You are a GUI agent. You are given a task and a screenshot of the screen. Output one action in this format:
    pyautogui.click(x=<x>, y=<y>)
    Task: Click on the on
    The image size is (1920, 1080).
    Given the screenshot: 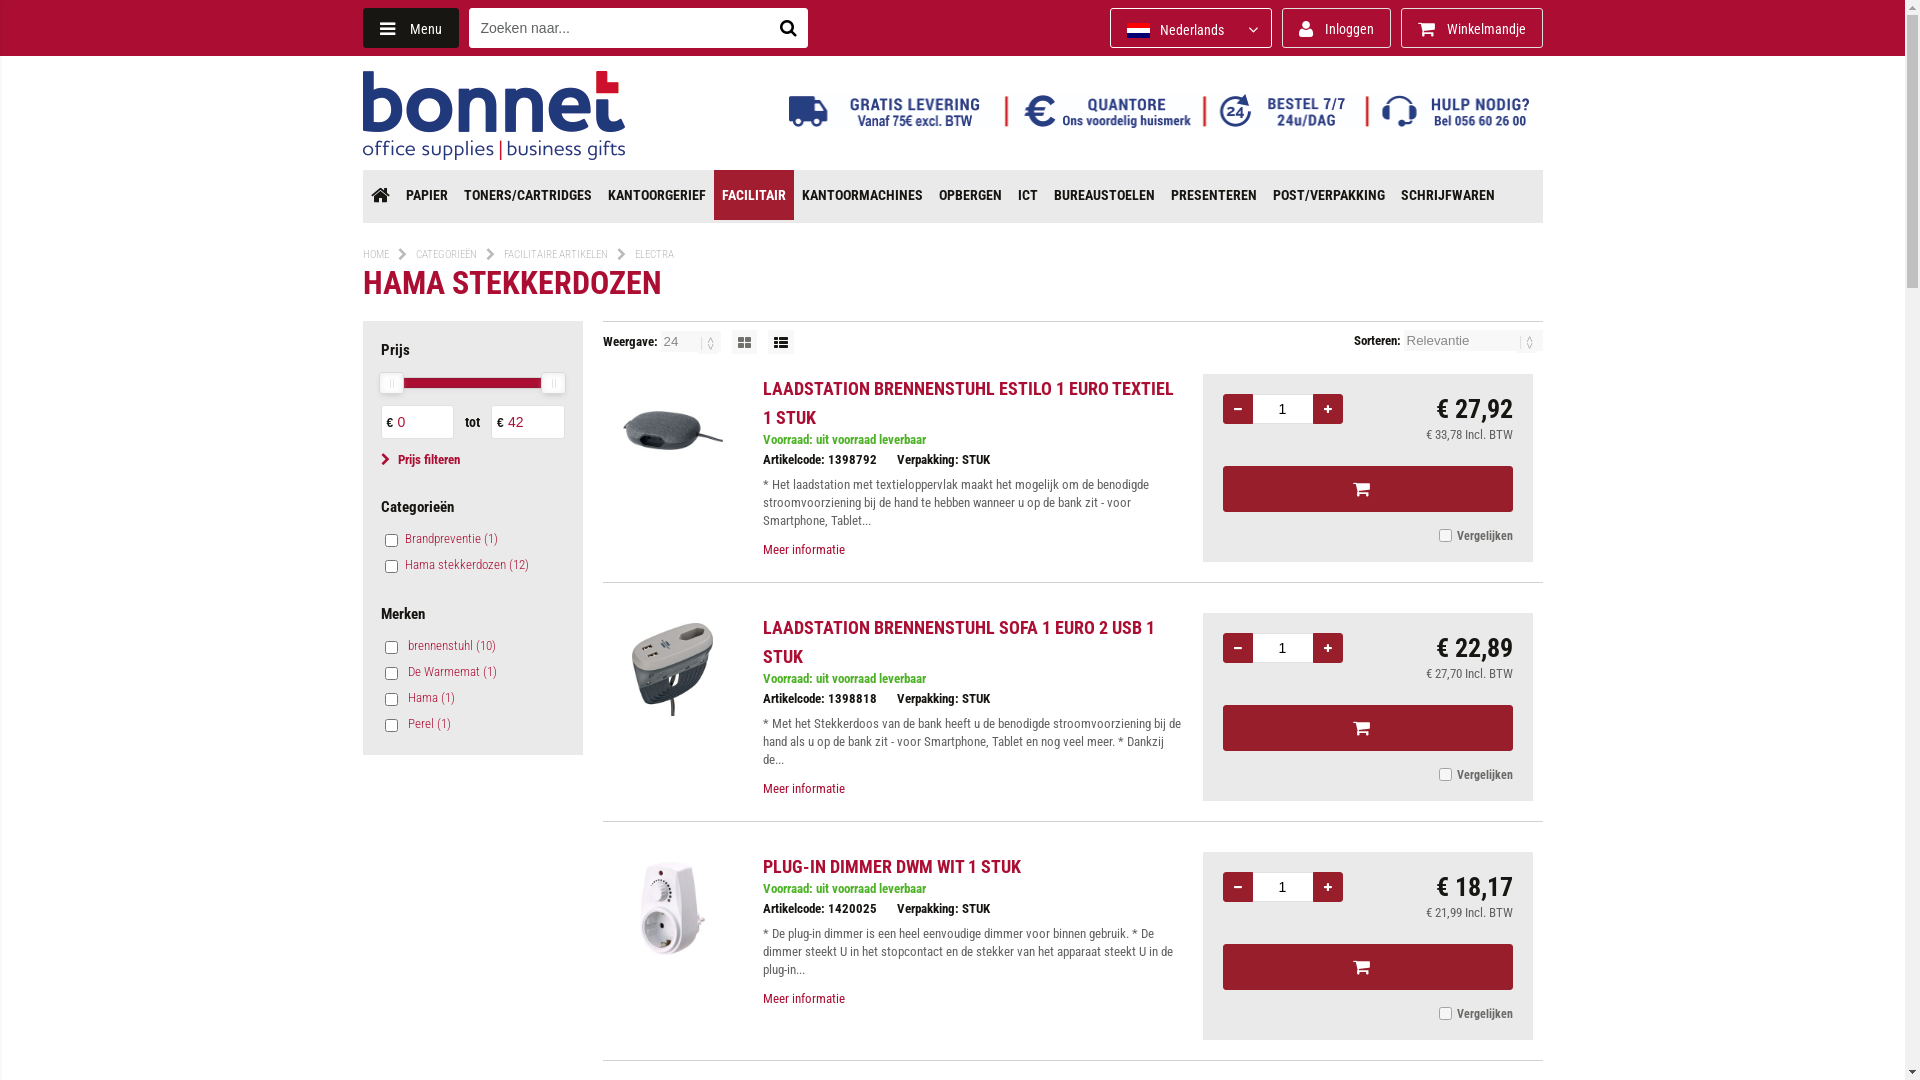 What is the action you would take?
    pyautogui.click(x=390, y=700)
    